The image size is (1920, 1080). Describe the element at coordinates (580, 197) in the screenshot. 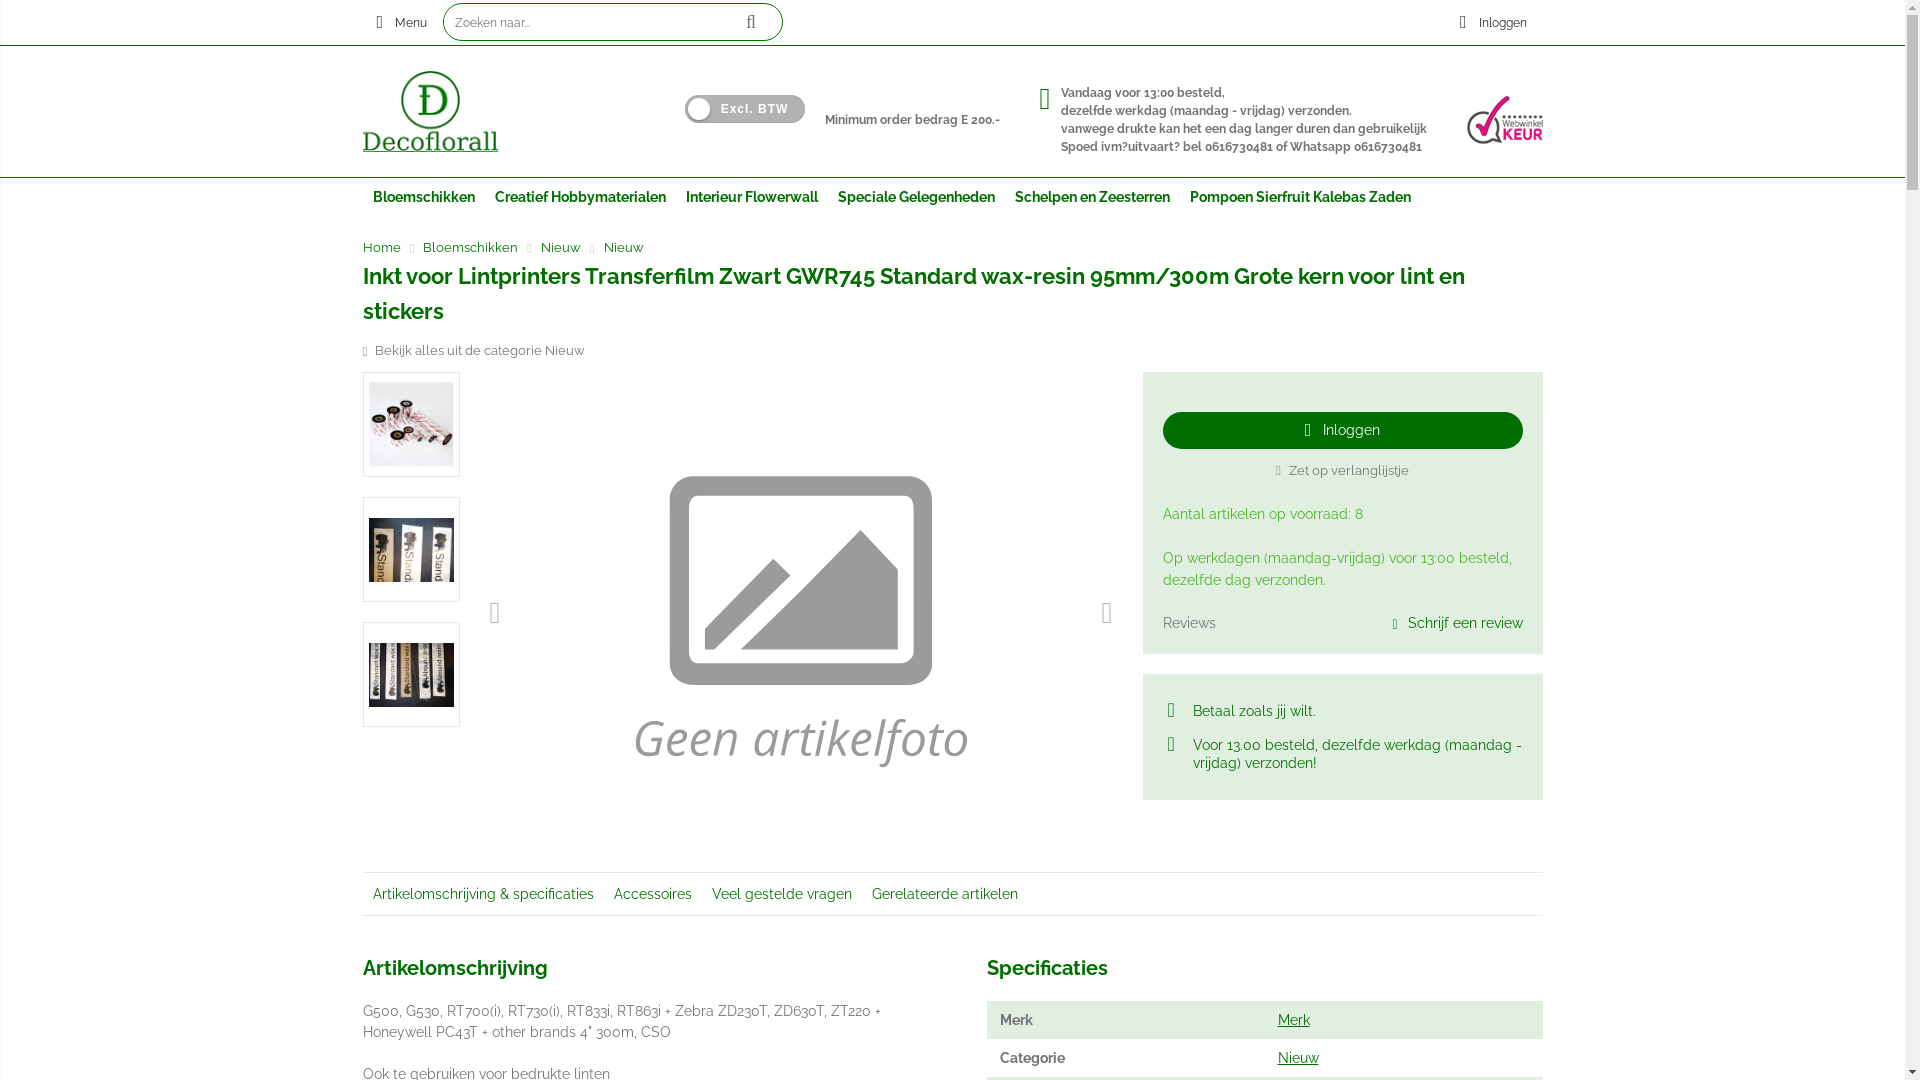

I see `Creatief Hobbymaterialen` at that location.